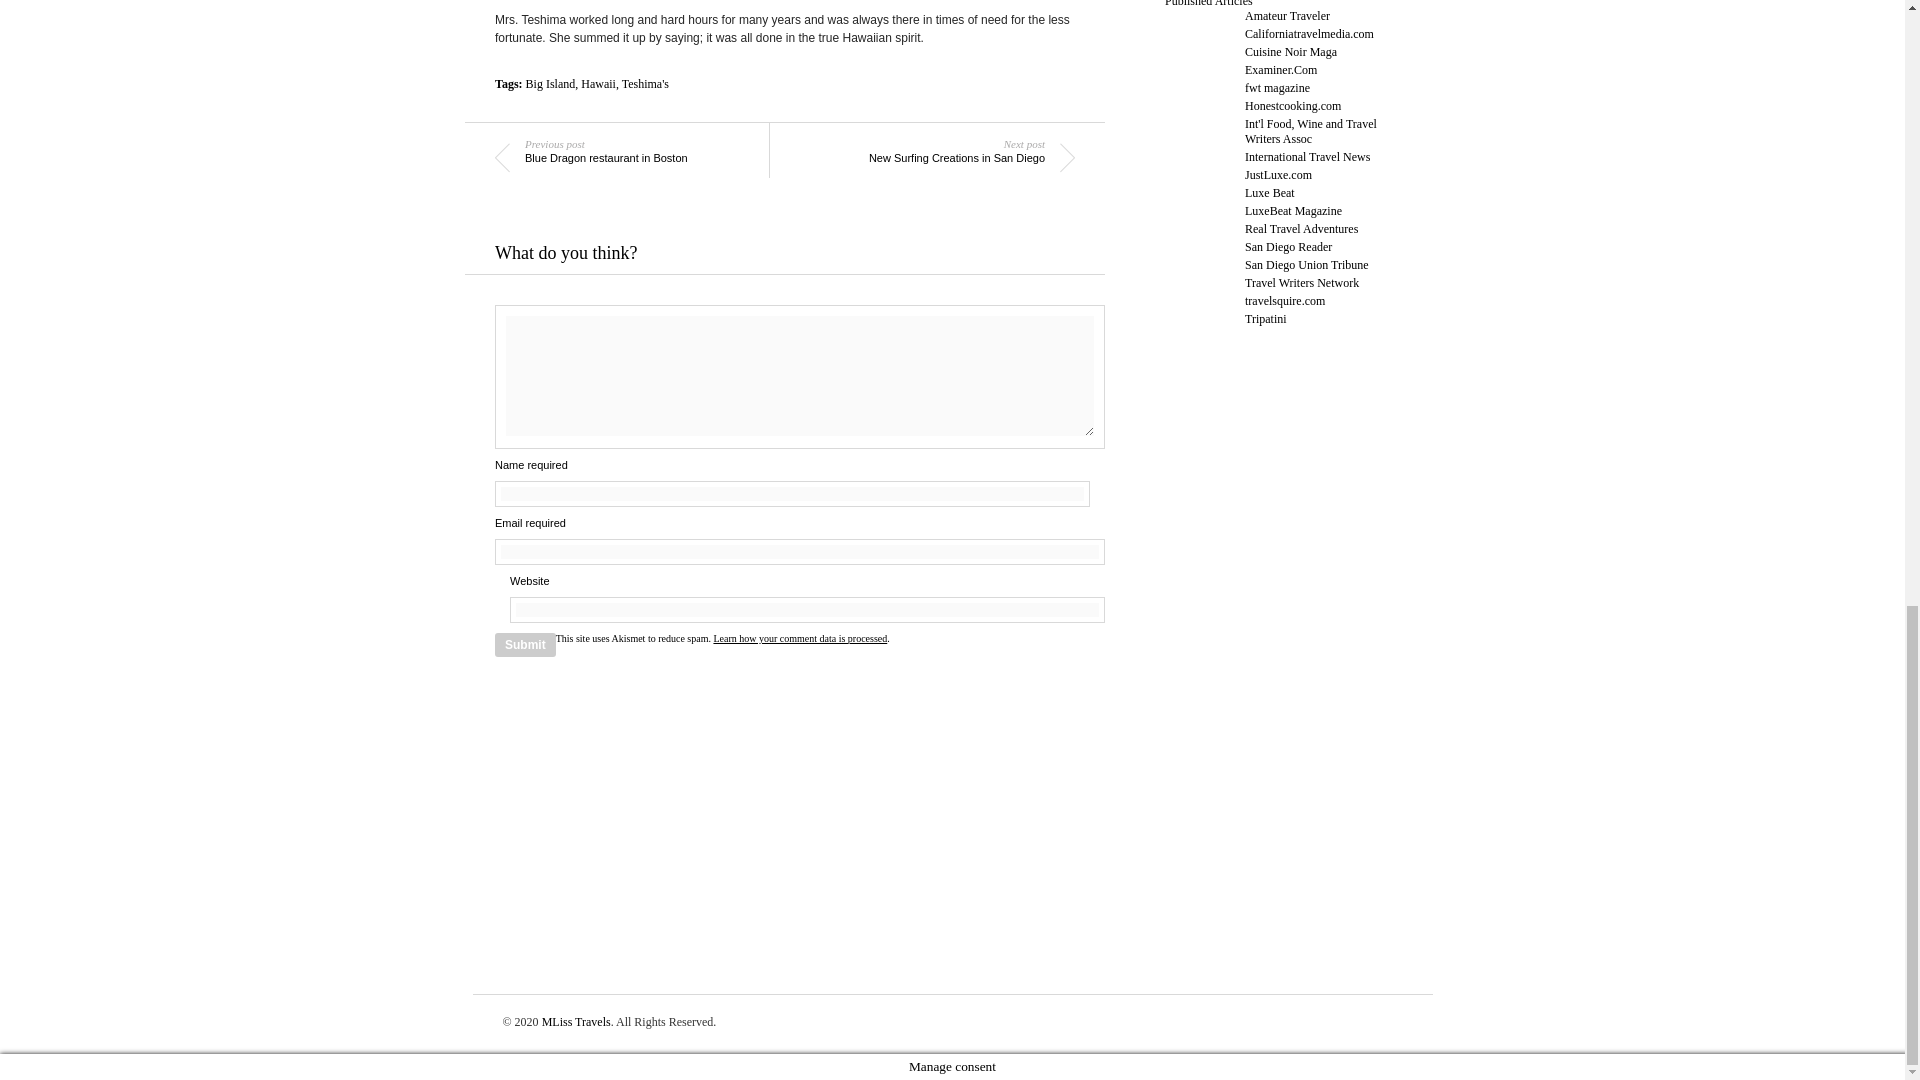 This screenshot has height=1080, width=1920. What do you see at coordinates (950, 158) in the screenshot?
I see `Learn how your comment data is processed` at bounding box center [950, 158].